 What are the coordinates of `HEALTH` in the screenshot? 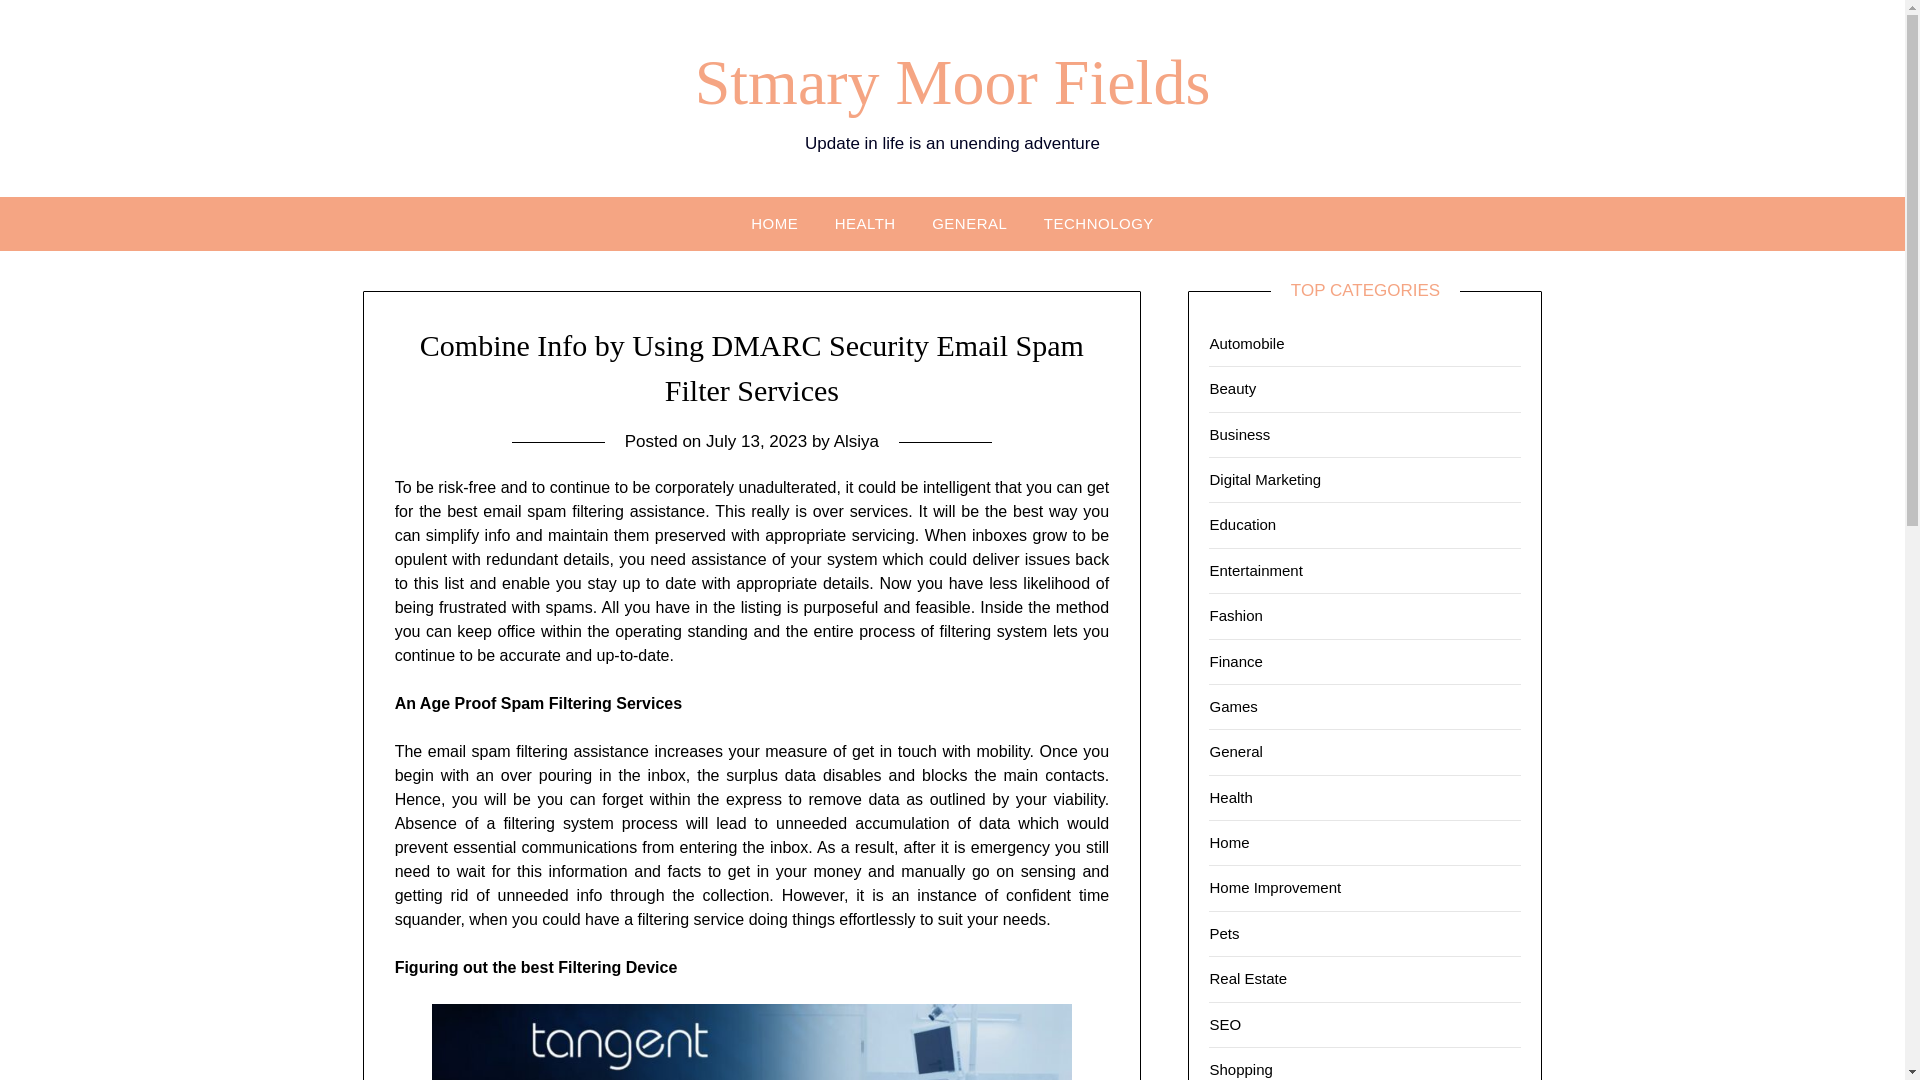 It's located at (866, 222).